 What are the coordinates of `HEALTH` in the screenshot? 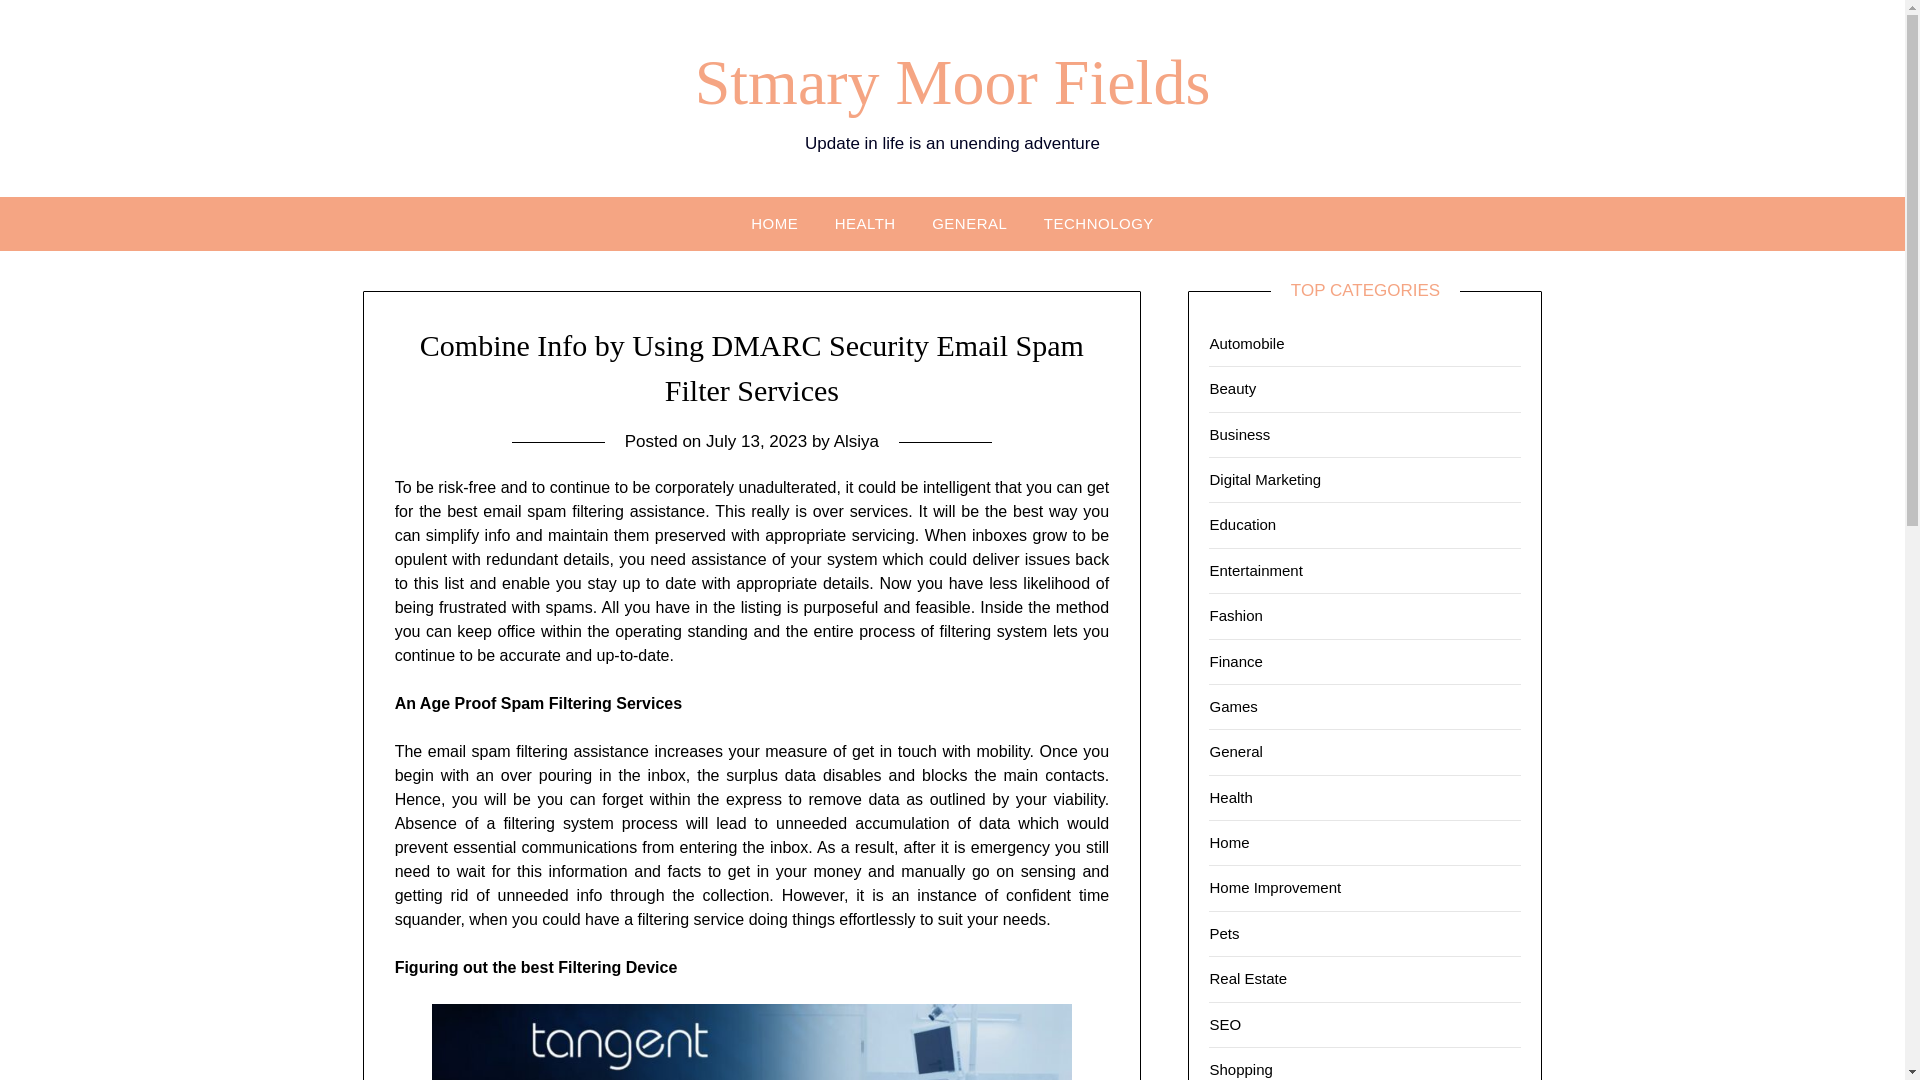 It's located at (866, 222).